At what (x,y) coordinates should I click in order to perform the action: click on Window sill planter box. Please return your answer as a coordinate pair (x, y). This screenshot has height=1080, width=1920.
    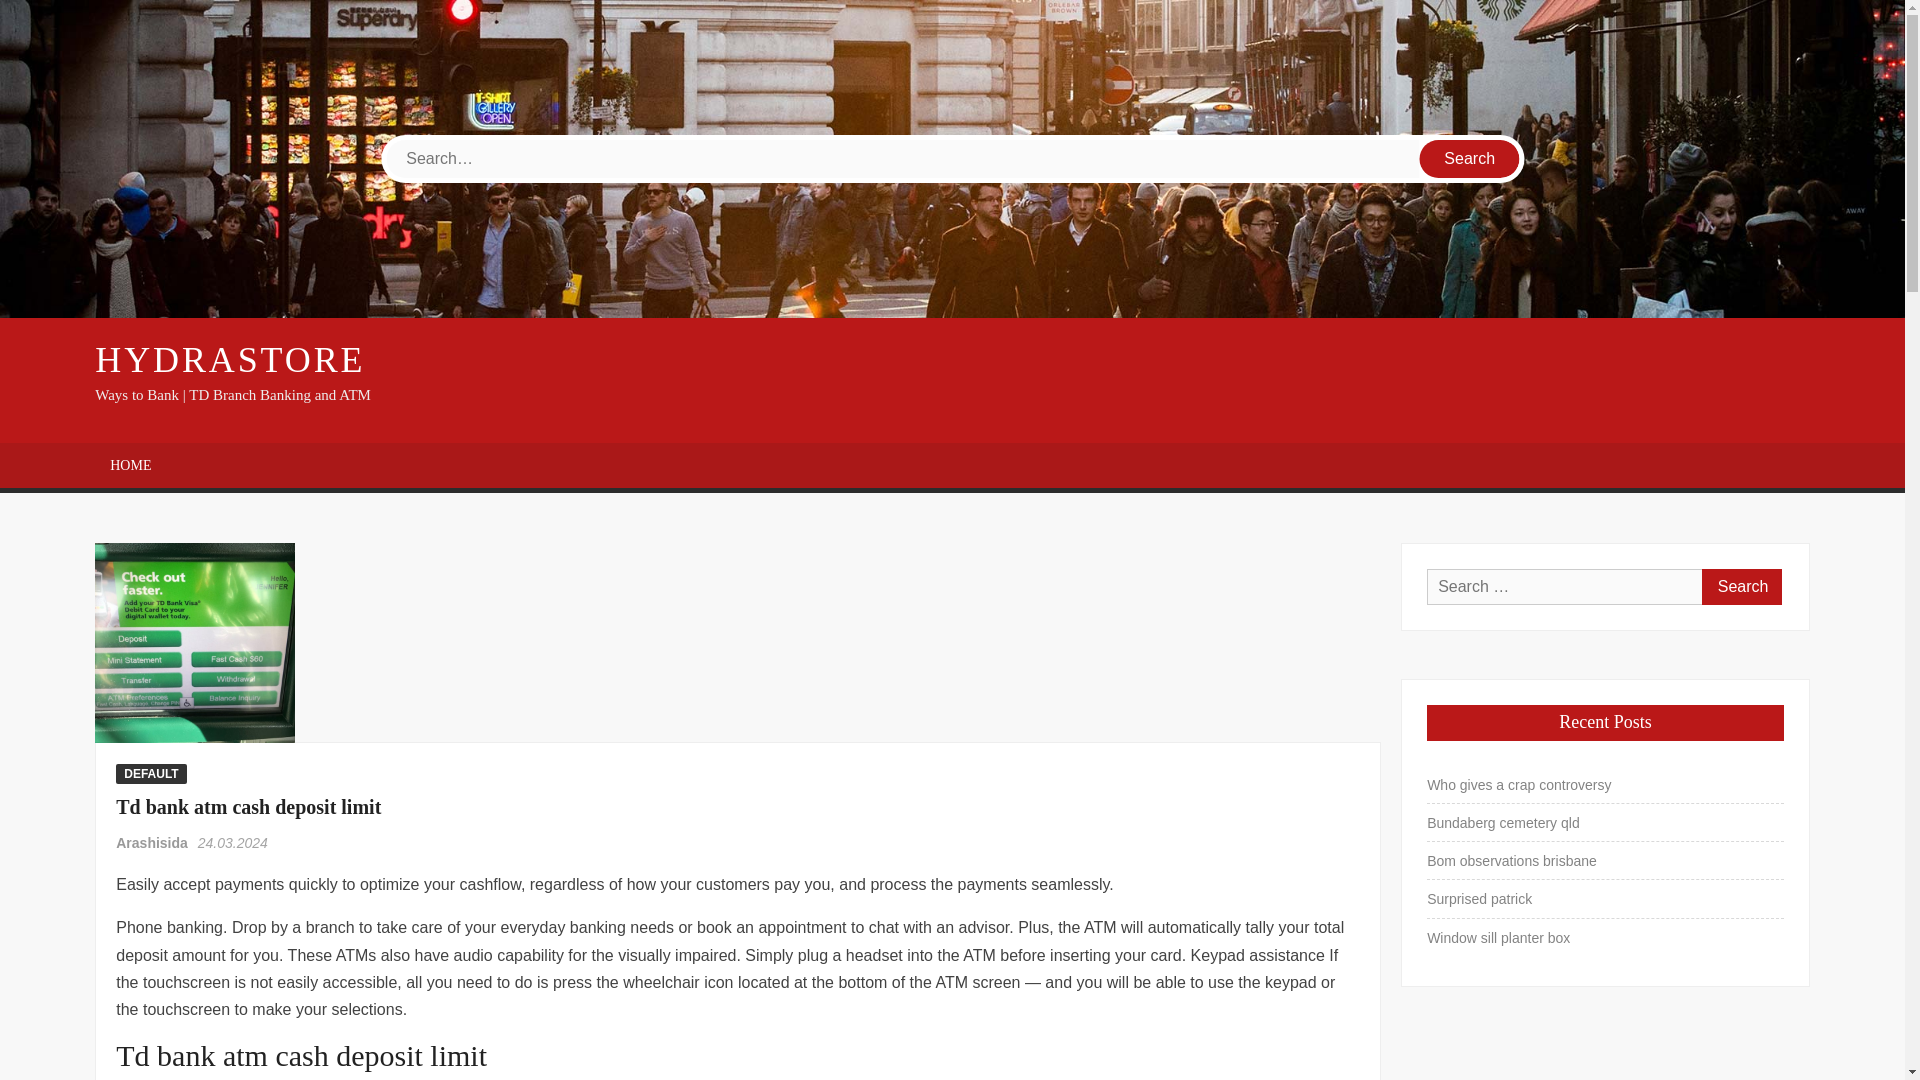
    Looking at the image, I should click on (1498, 938).